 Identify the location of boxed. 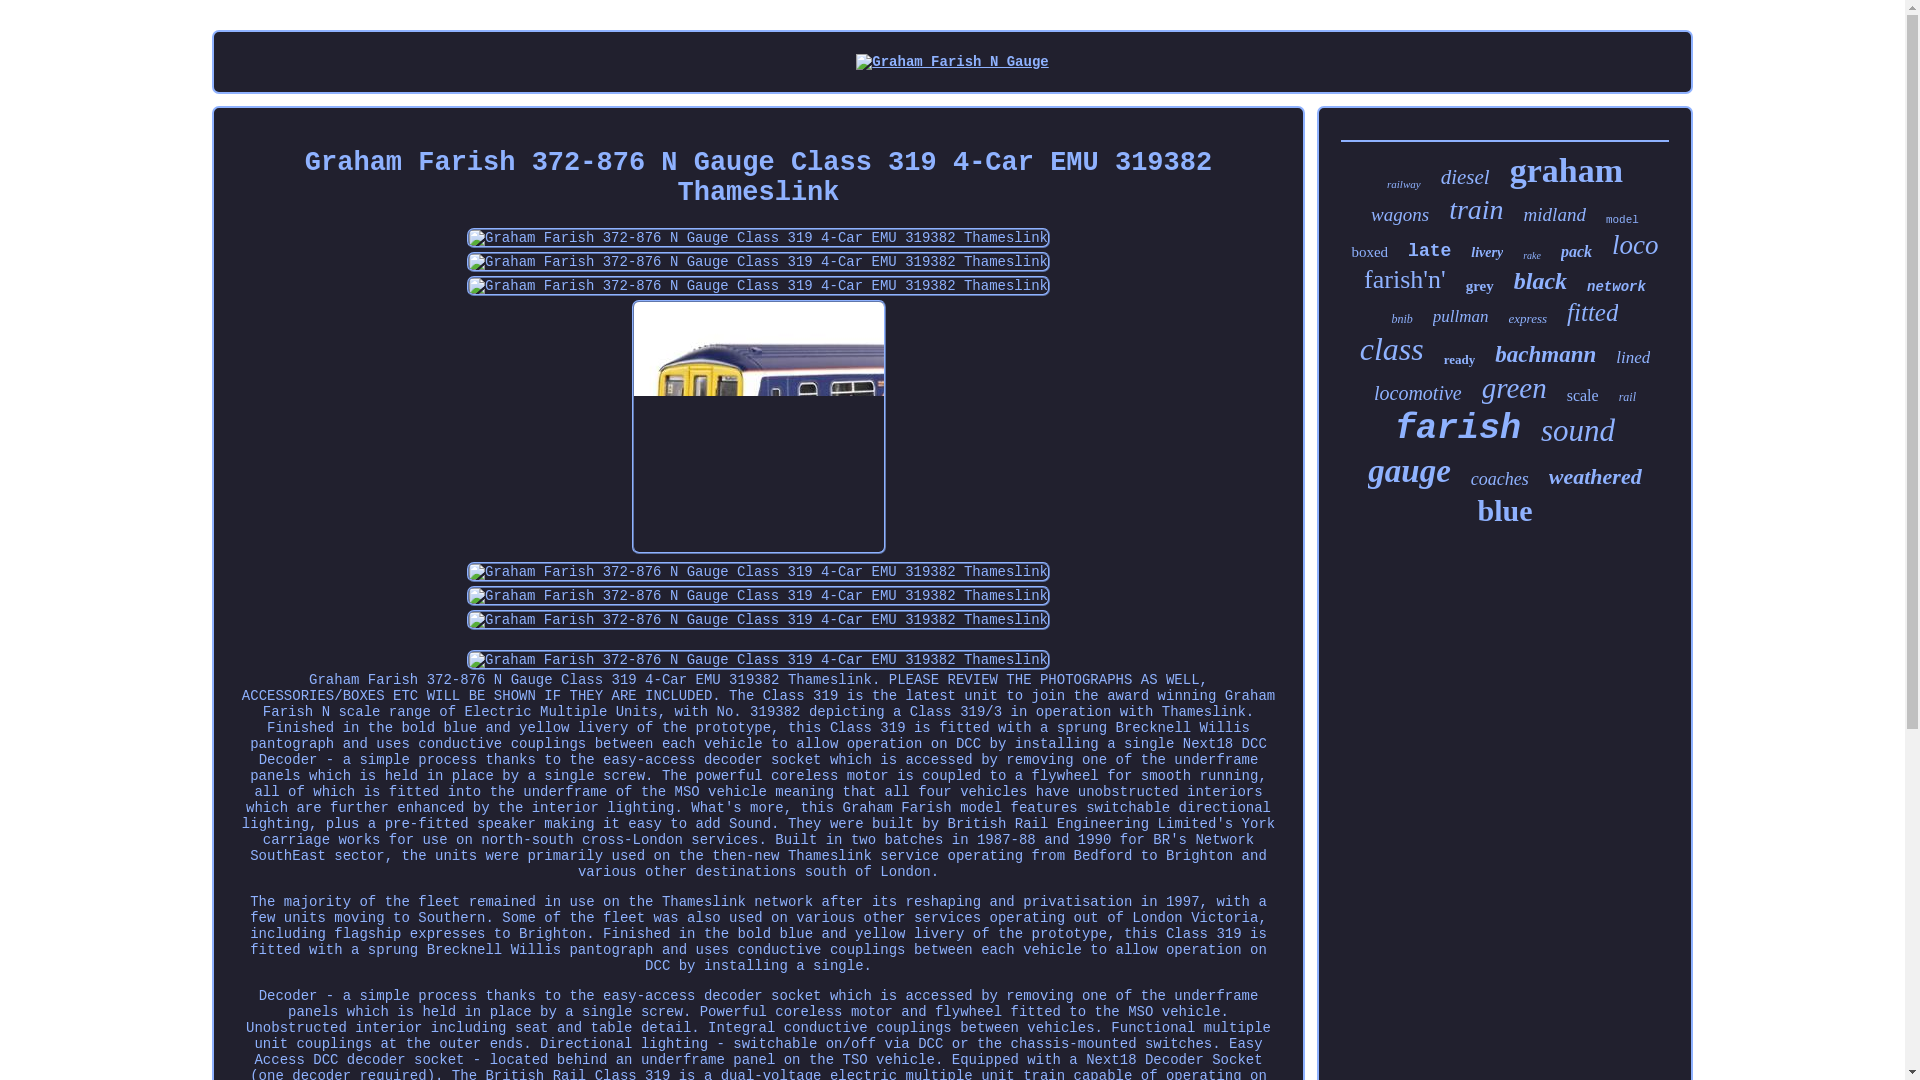
(1370, 252).